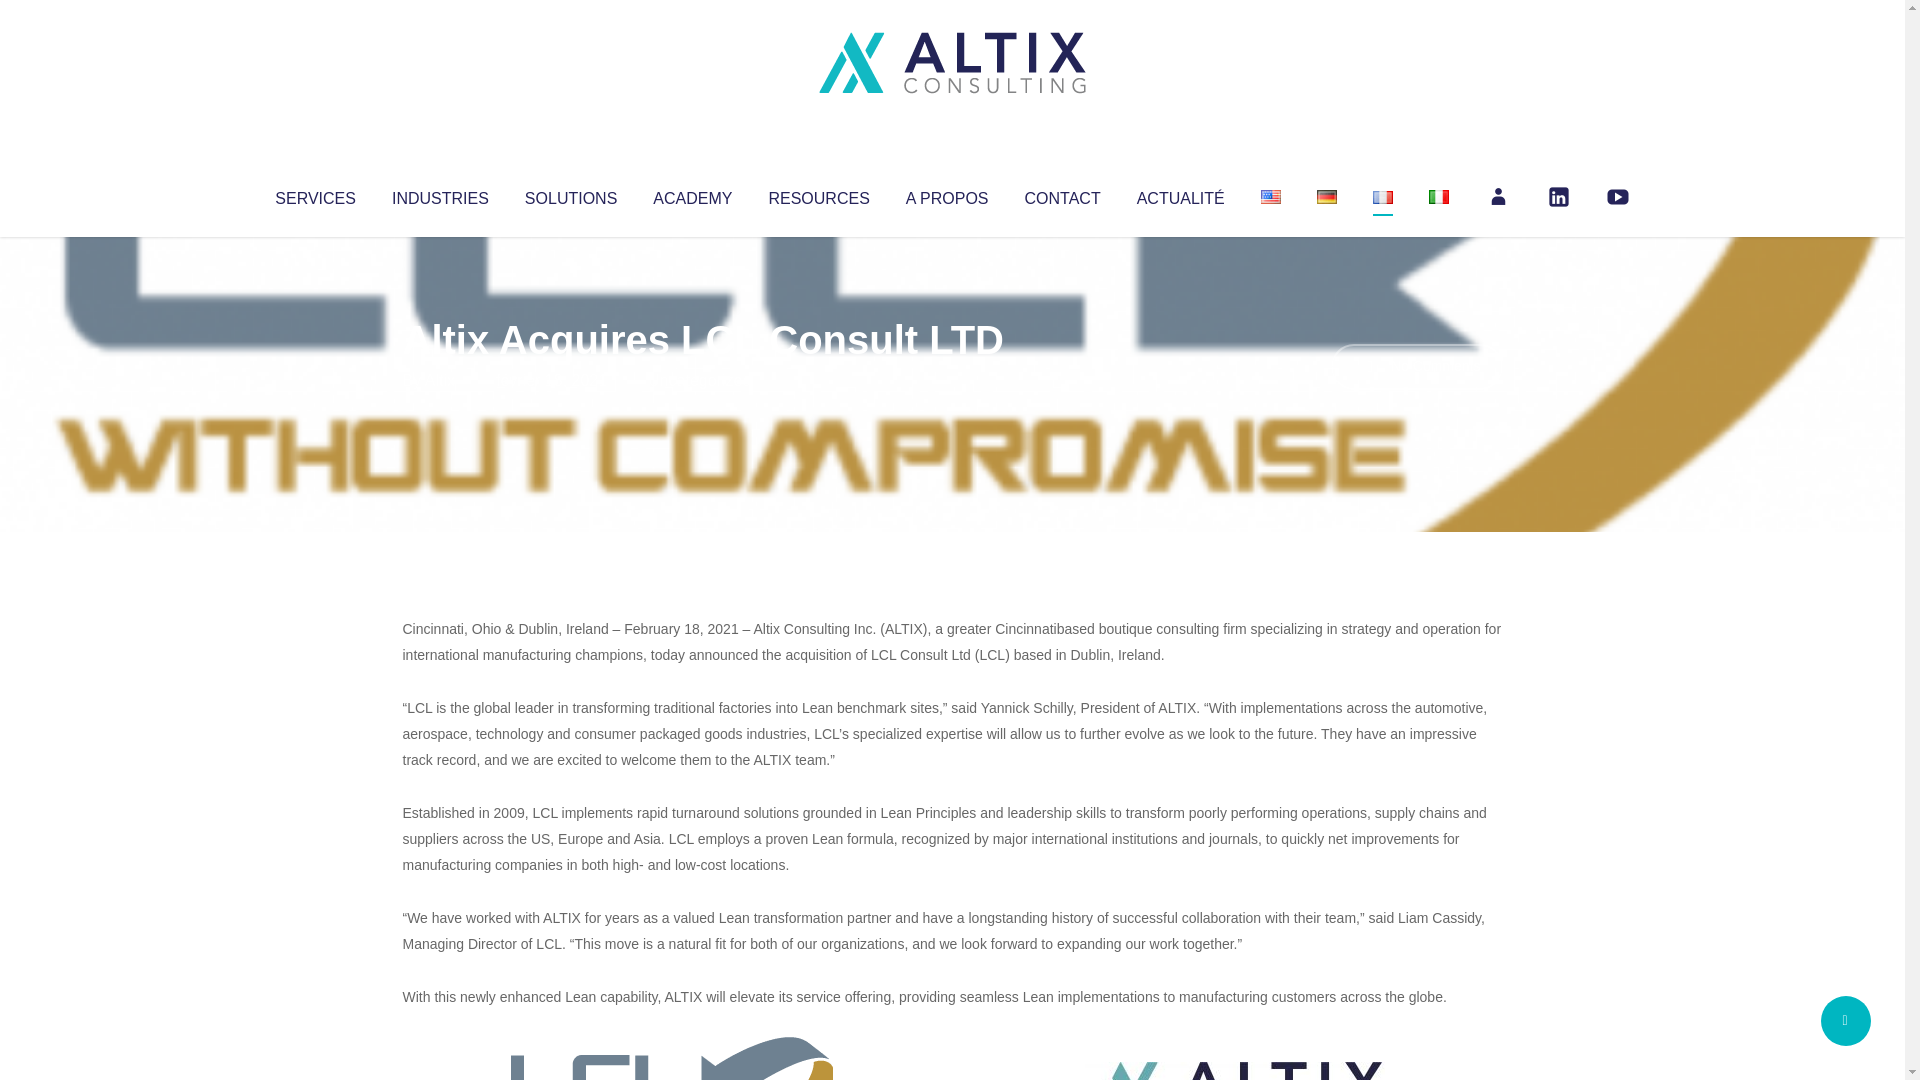  Describe the element at coordinates (1416, 366) in the screenshot. I see `No Comments` at that location.